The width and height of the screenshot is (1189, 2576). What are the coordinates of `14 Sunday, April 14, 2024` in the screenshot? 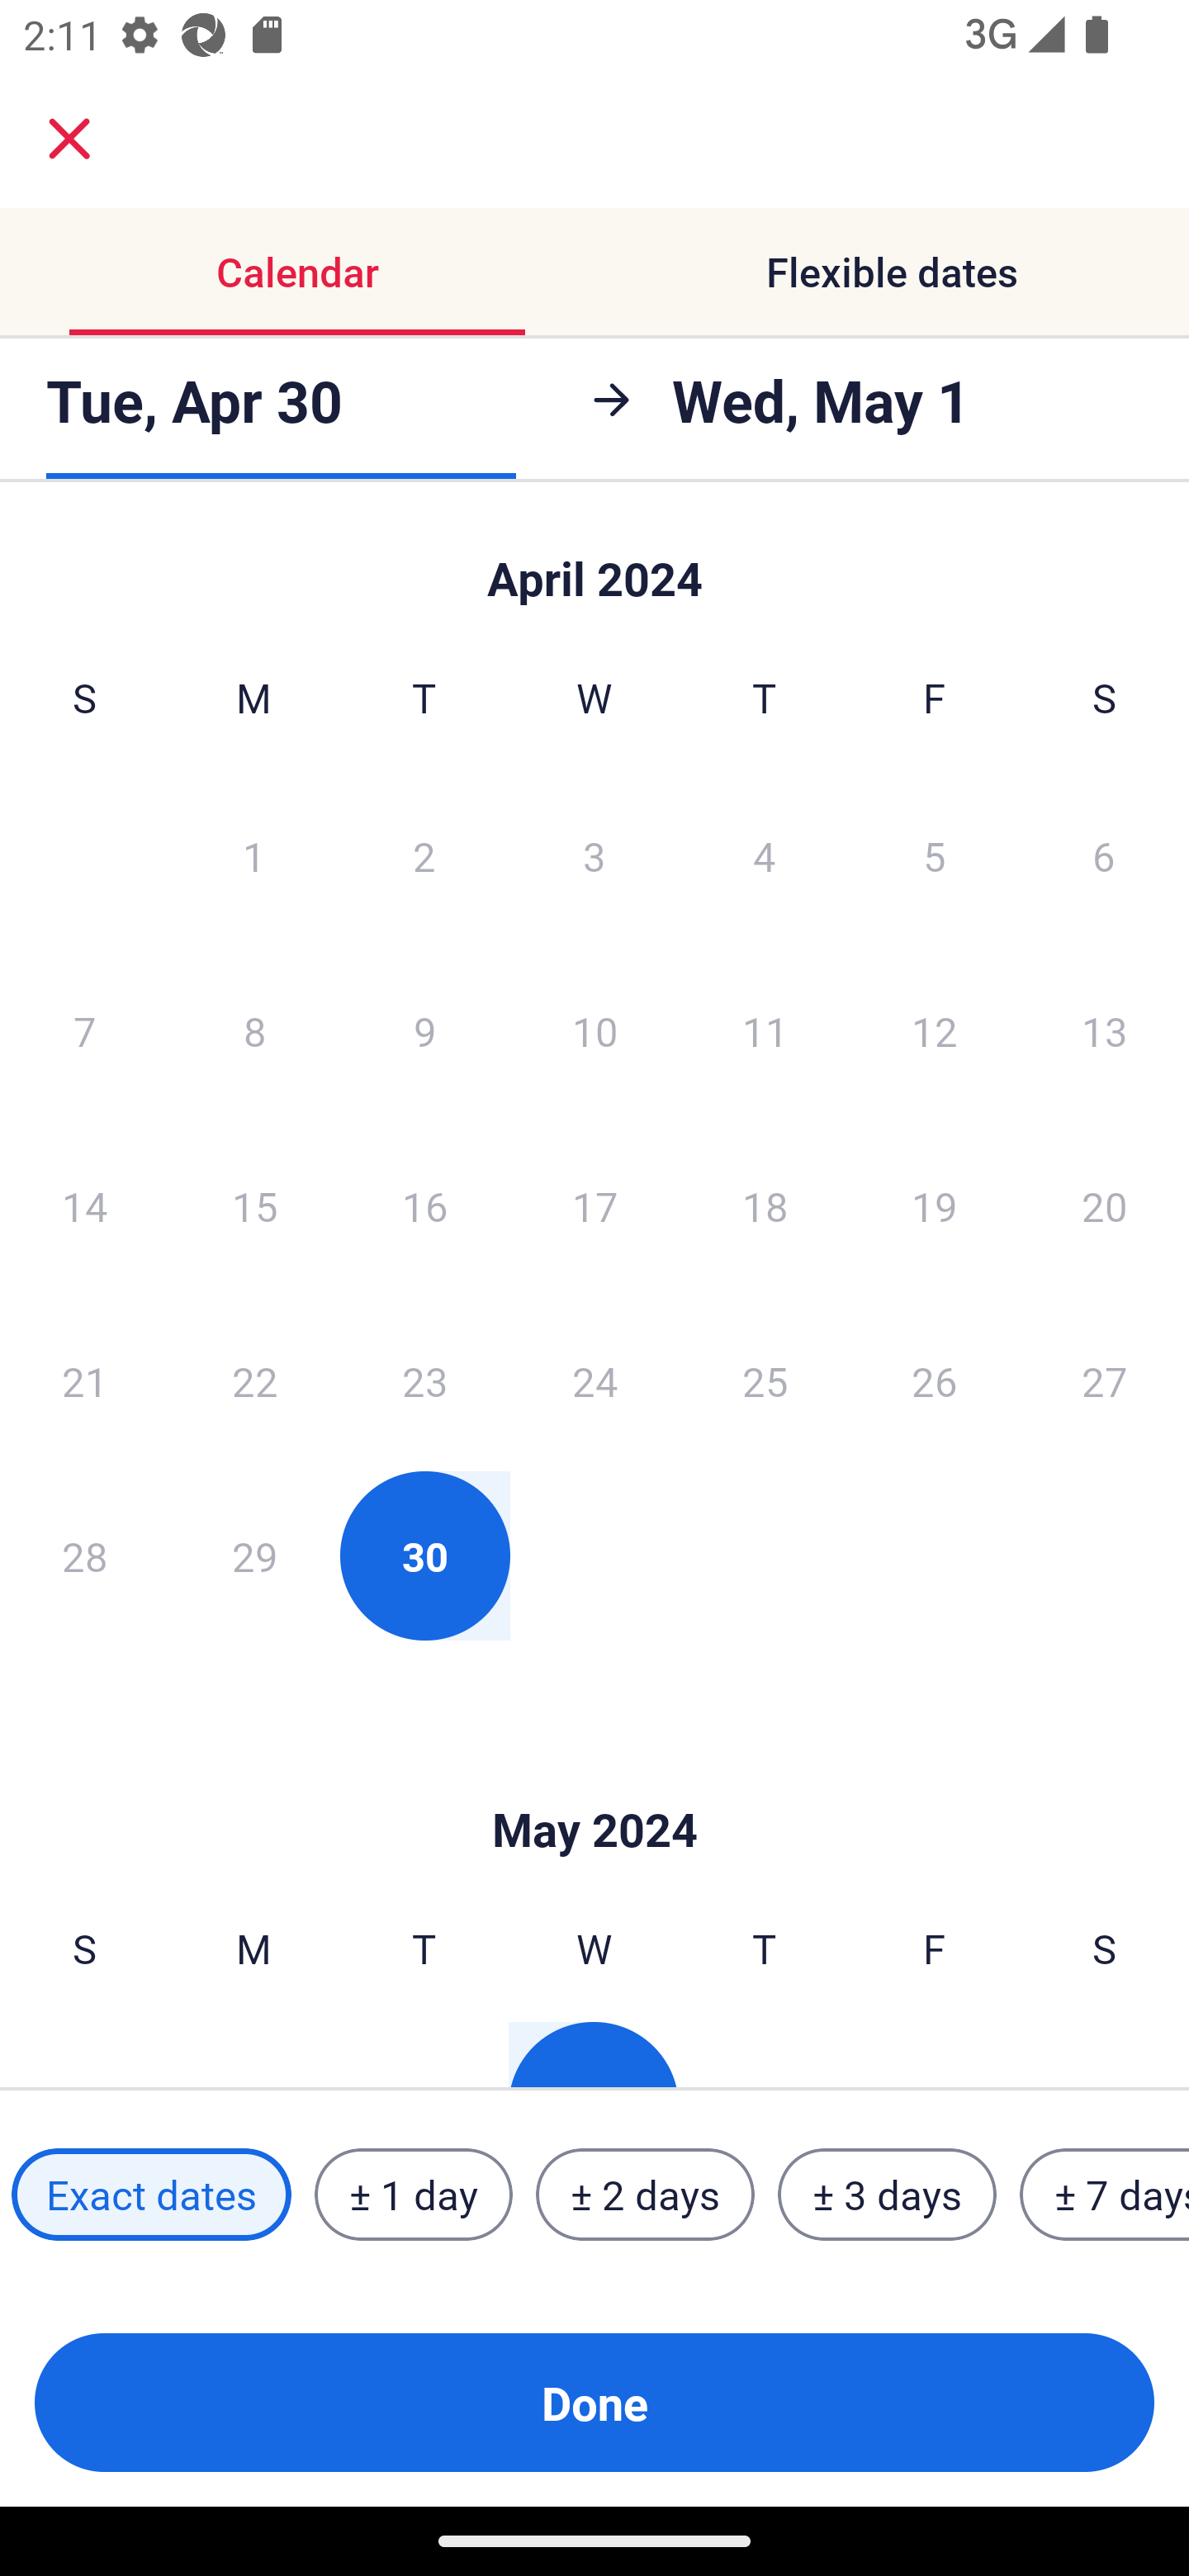 It's located at (84, 1205).